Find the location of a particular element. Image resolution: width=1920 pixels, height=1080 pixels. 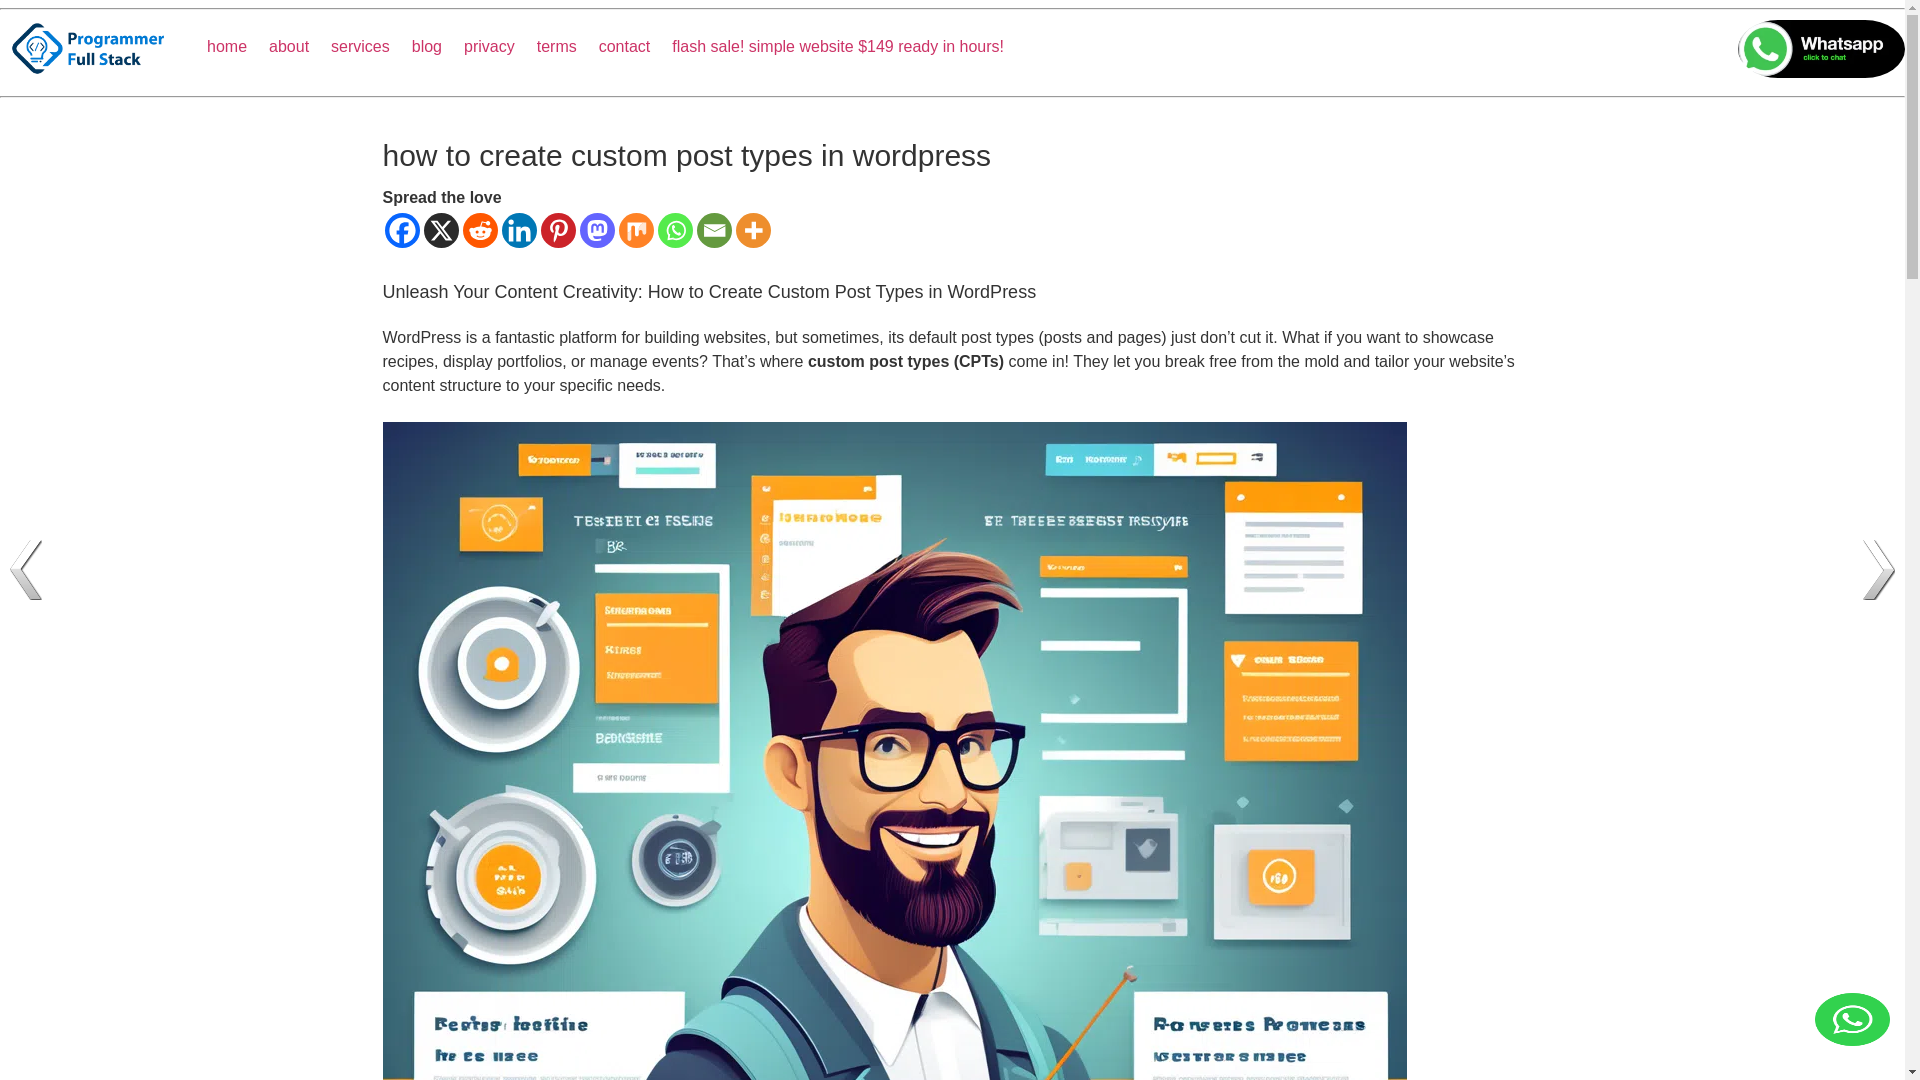

Full stack wordpress programmer is located at coordinates (104, 48).